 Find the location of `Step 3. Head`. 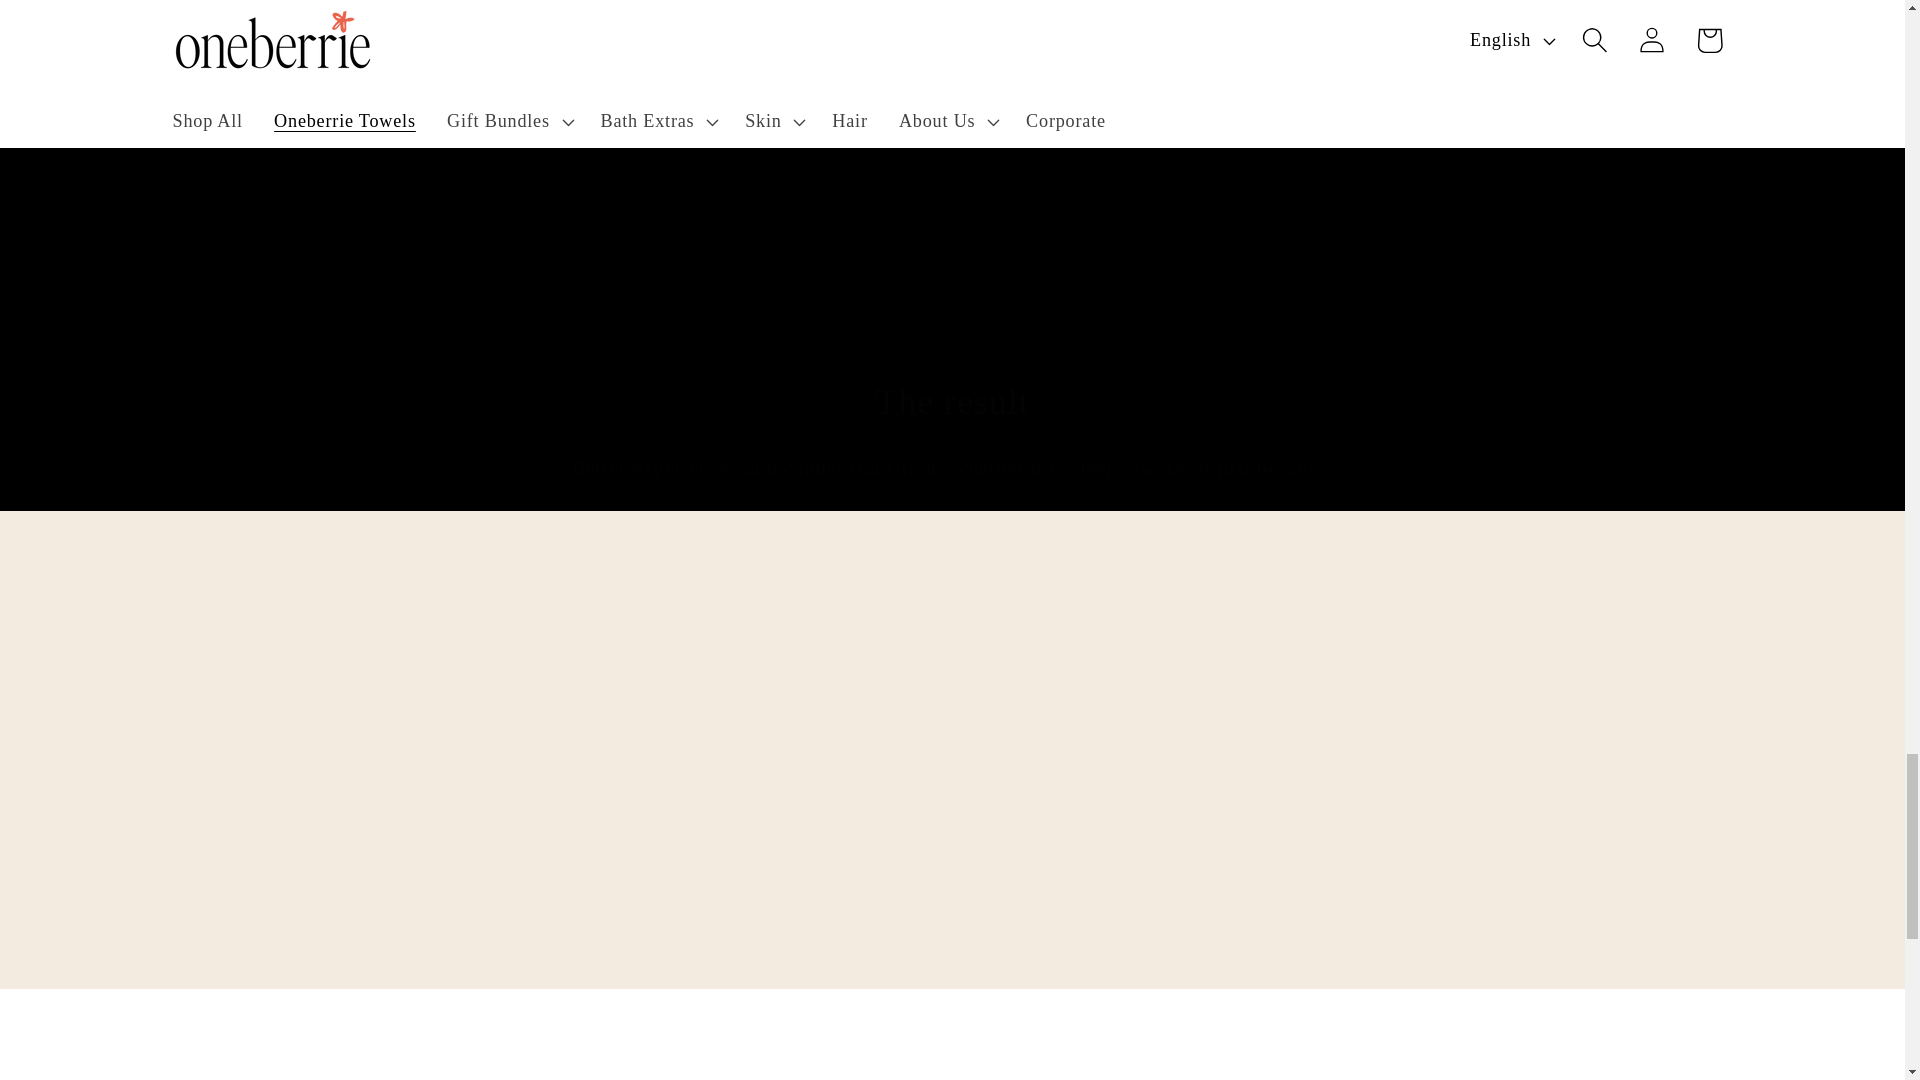

Step 3. Head is located at coordinates (952, 10).